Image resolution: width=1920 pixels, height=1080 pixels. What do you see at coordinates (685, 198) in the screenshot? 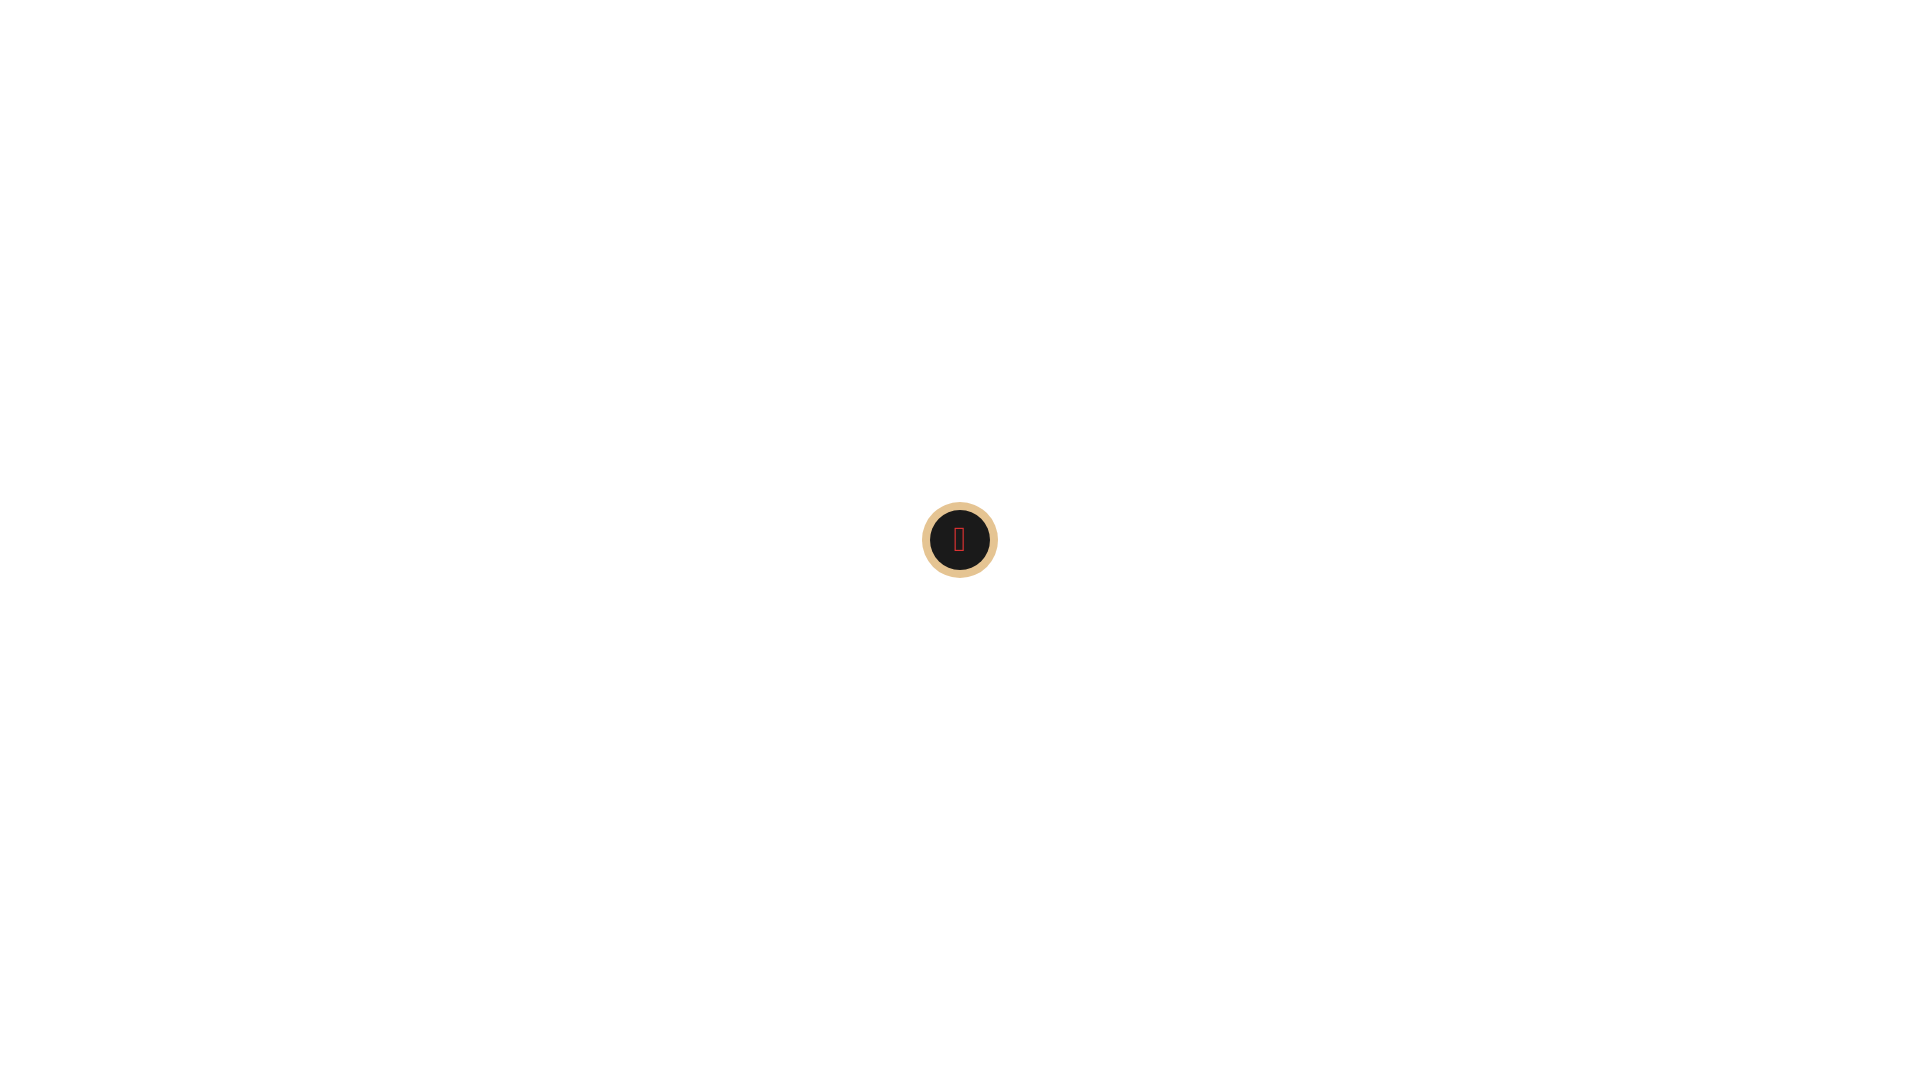
I see `HOME` at bounding box center [685, 198].